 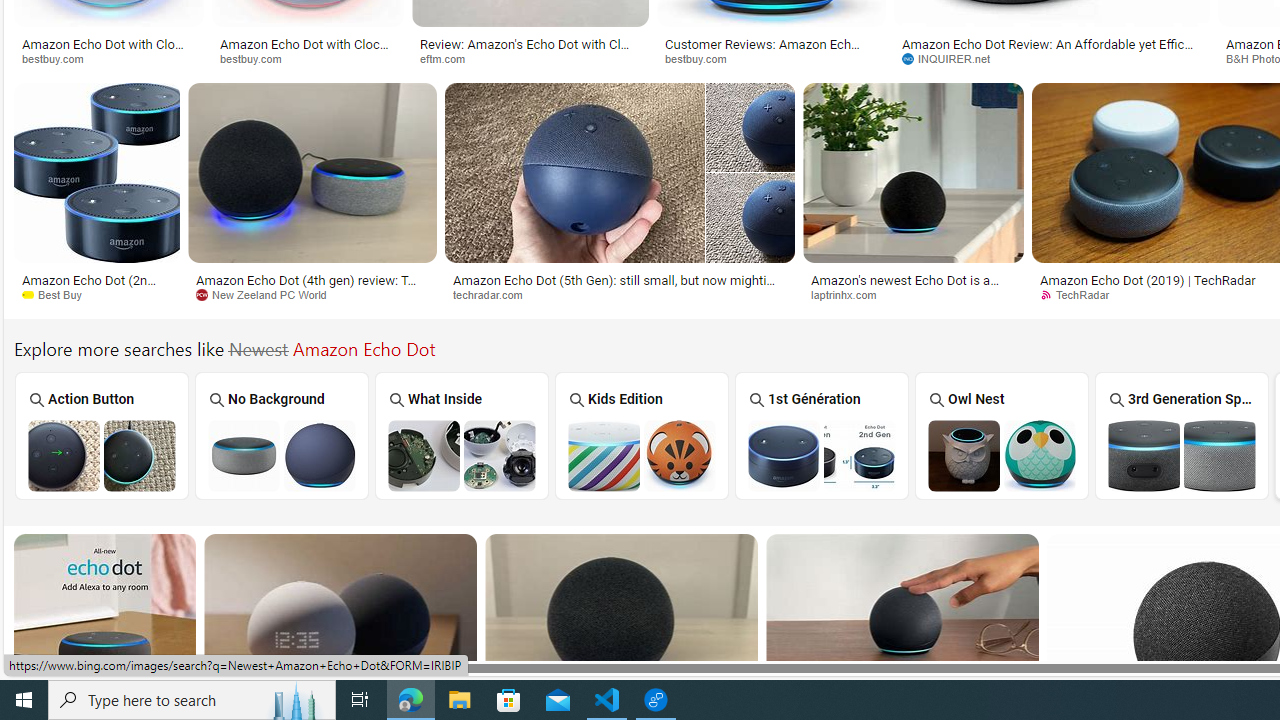 What do you see at coordinates (1081, 294) in the screenshot?
I see `TechRadar` at bounding box center [1081, 294].